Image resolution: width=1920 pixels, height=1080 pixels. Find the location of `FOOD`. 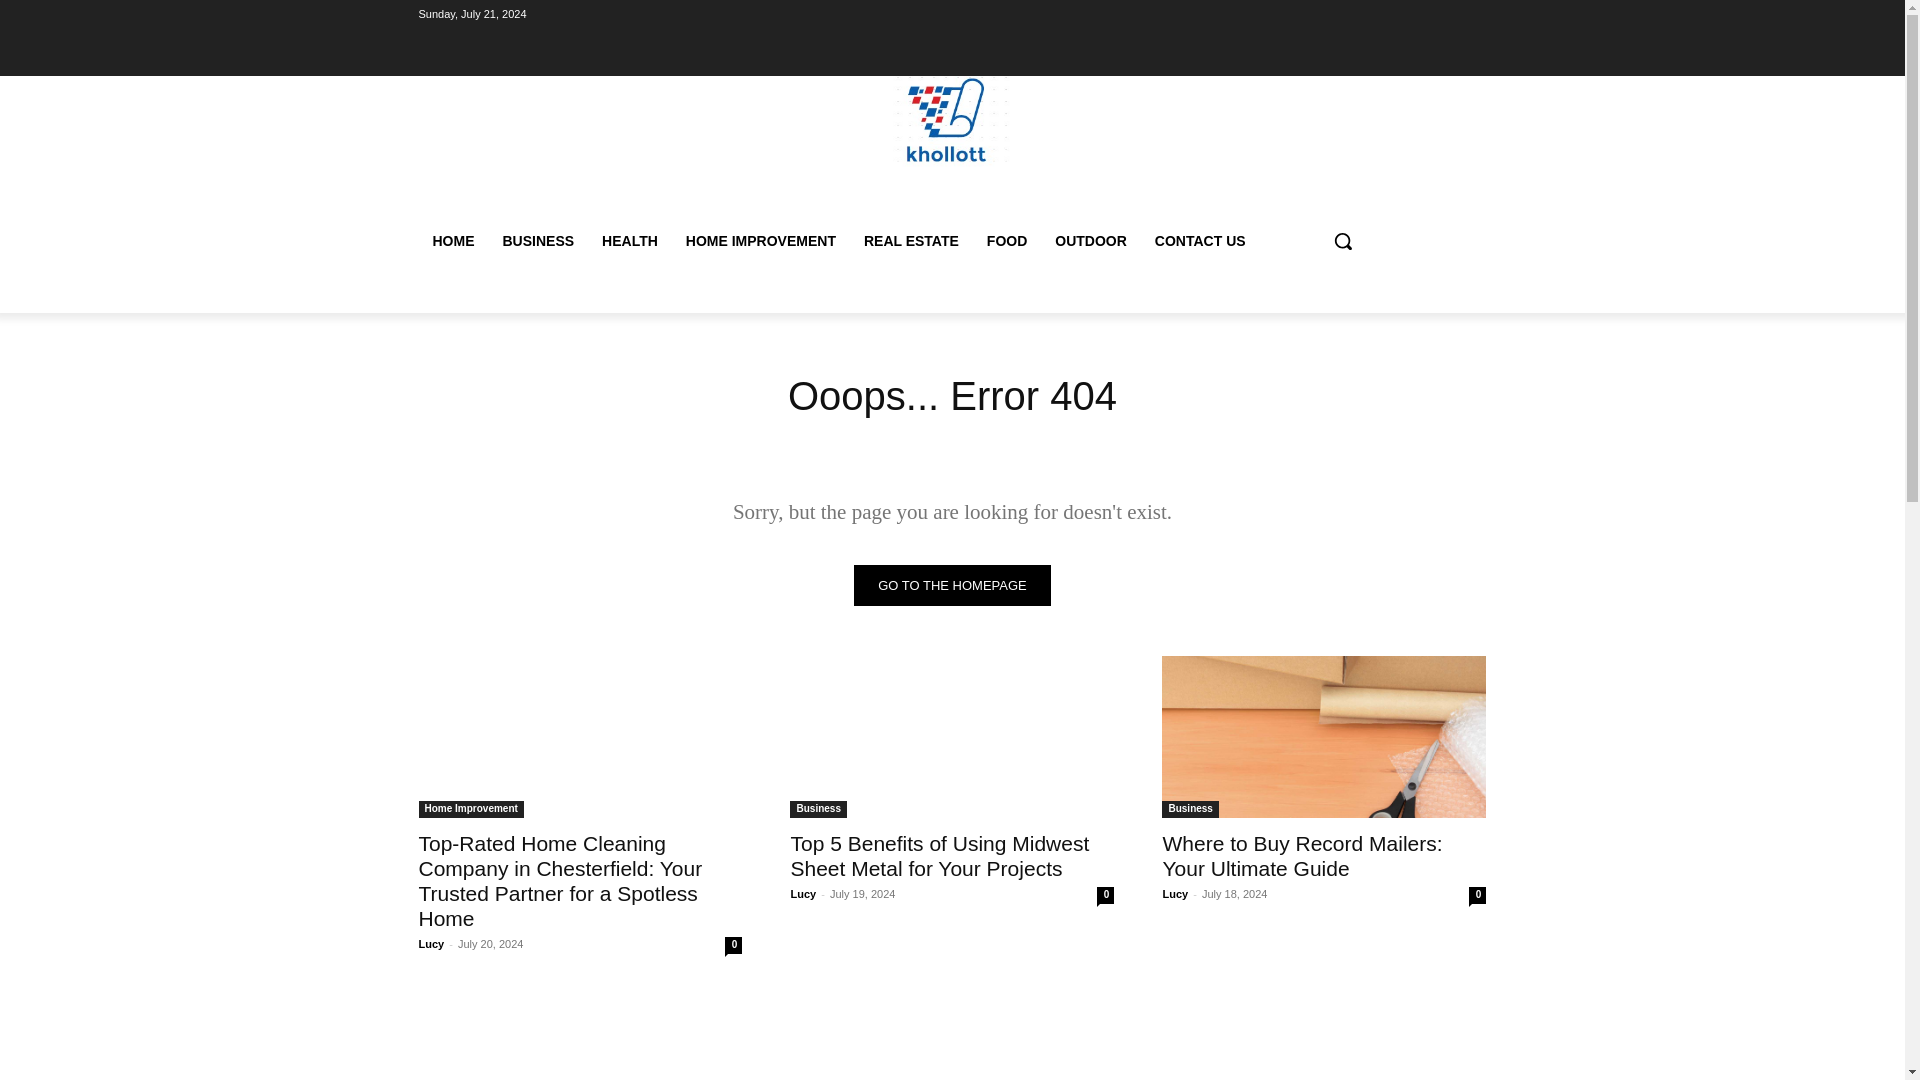

FOOD is located at coordinates (1006, 240).